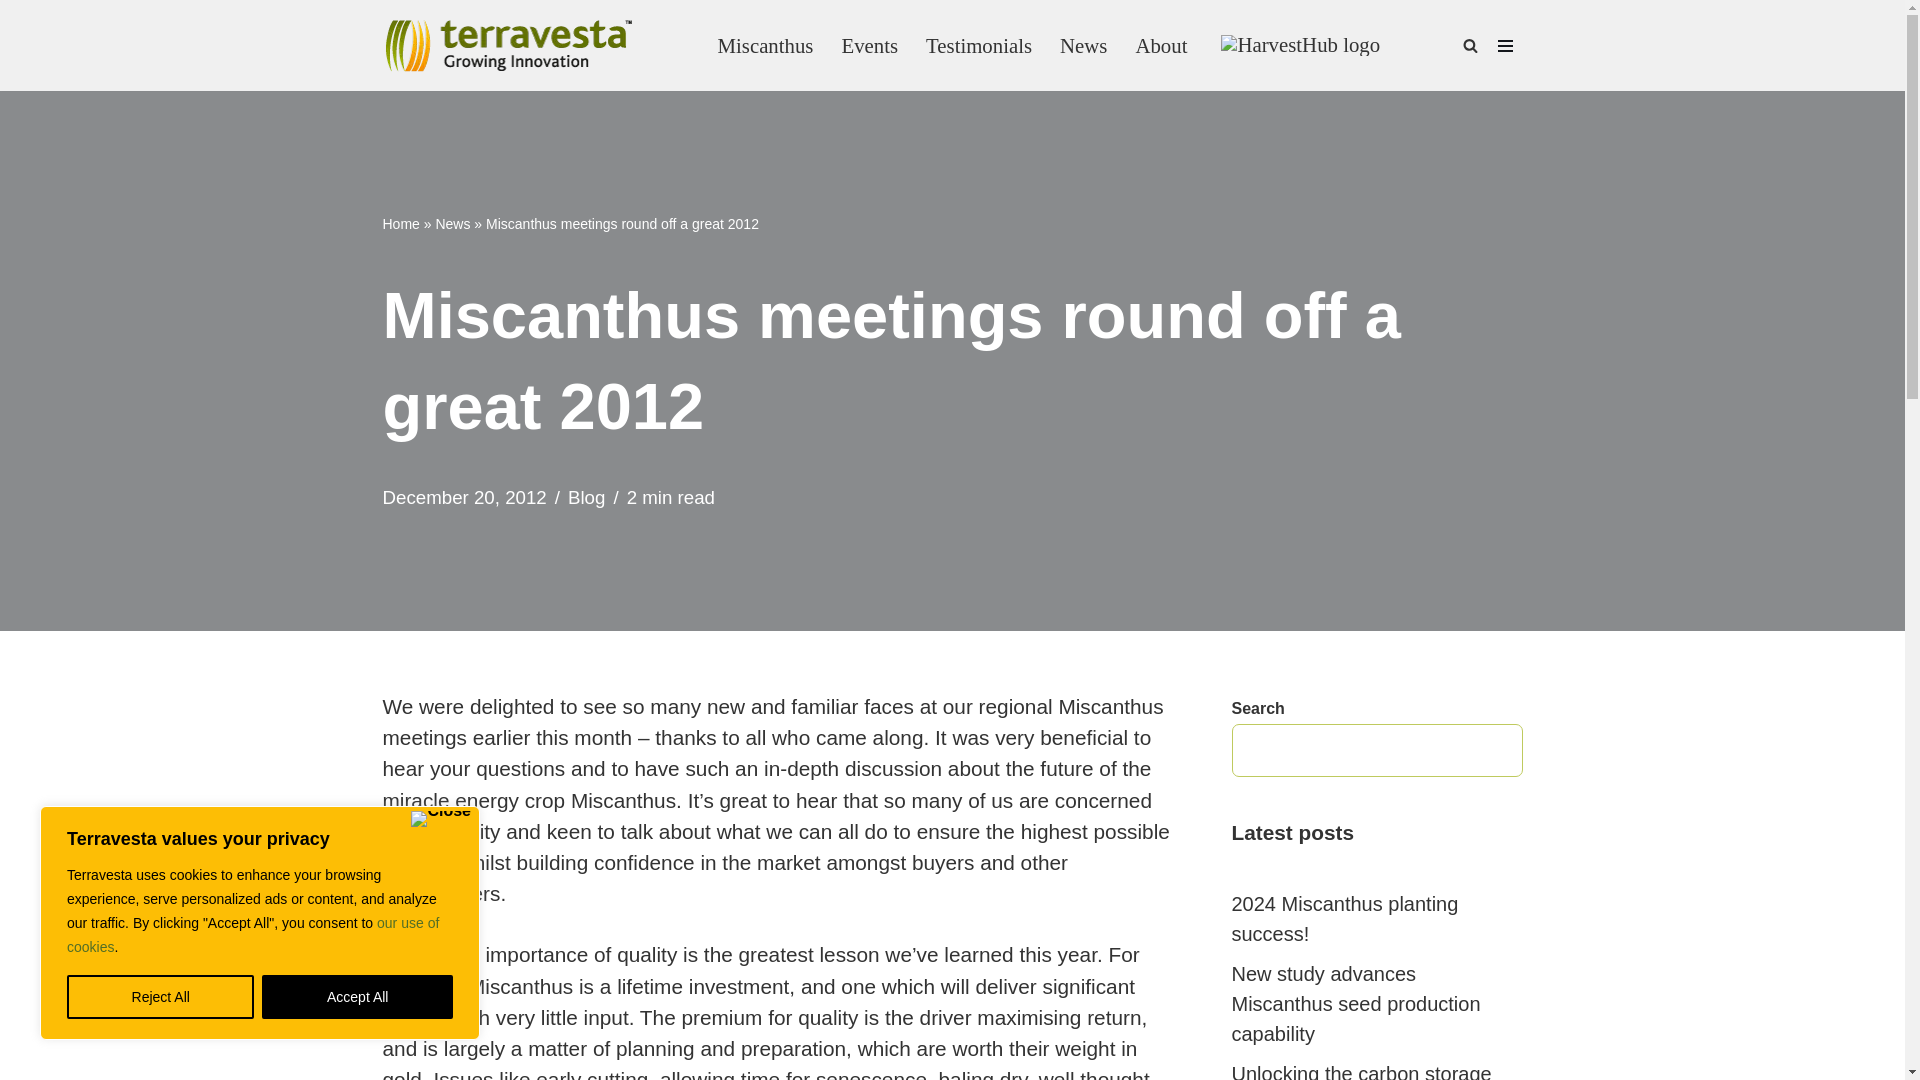  I want to click on Accept All, so click(357, 997).